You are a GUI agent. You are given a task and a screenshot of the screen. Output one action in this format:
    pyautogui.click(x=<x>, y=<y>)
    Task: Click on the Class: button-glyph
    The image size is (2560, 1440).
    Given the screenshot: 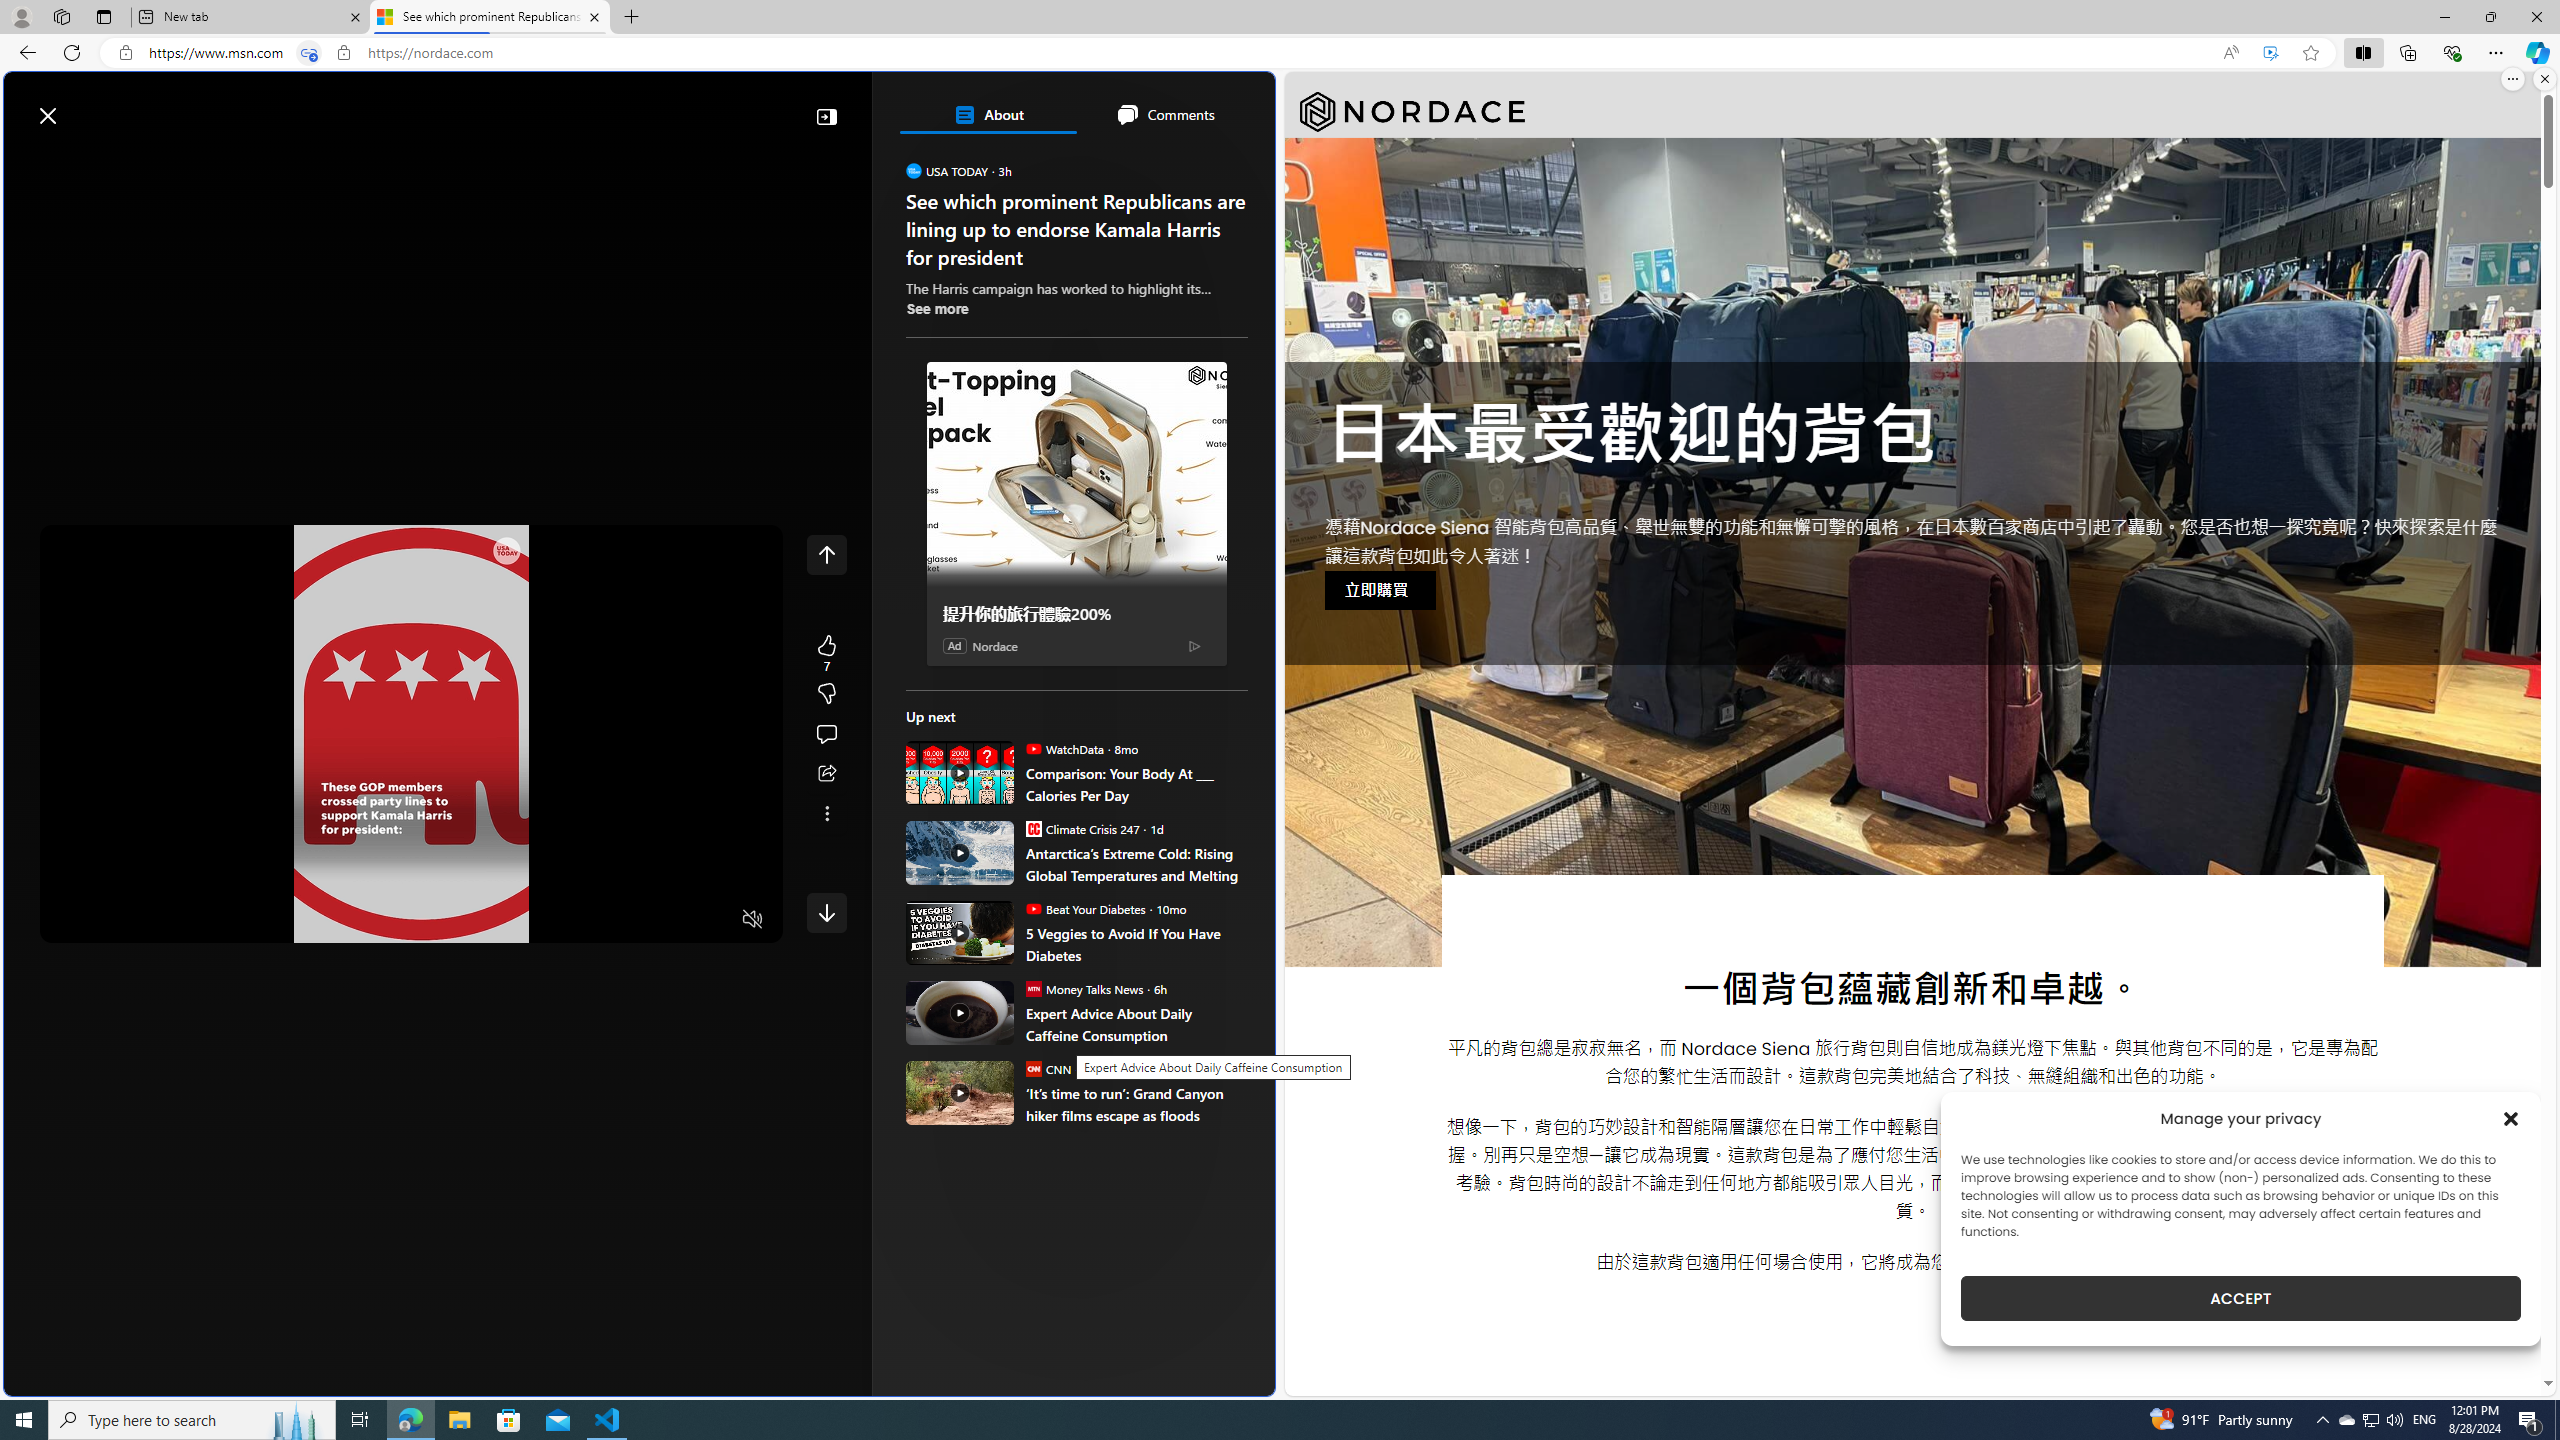 What is the action you would take?
    pyautogui.click(x=29, y=163)
    